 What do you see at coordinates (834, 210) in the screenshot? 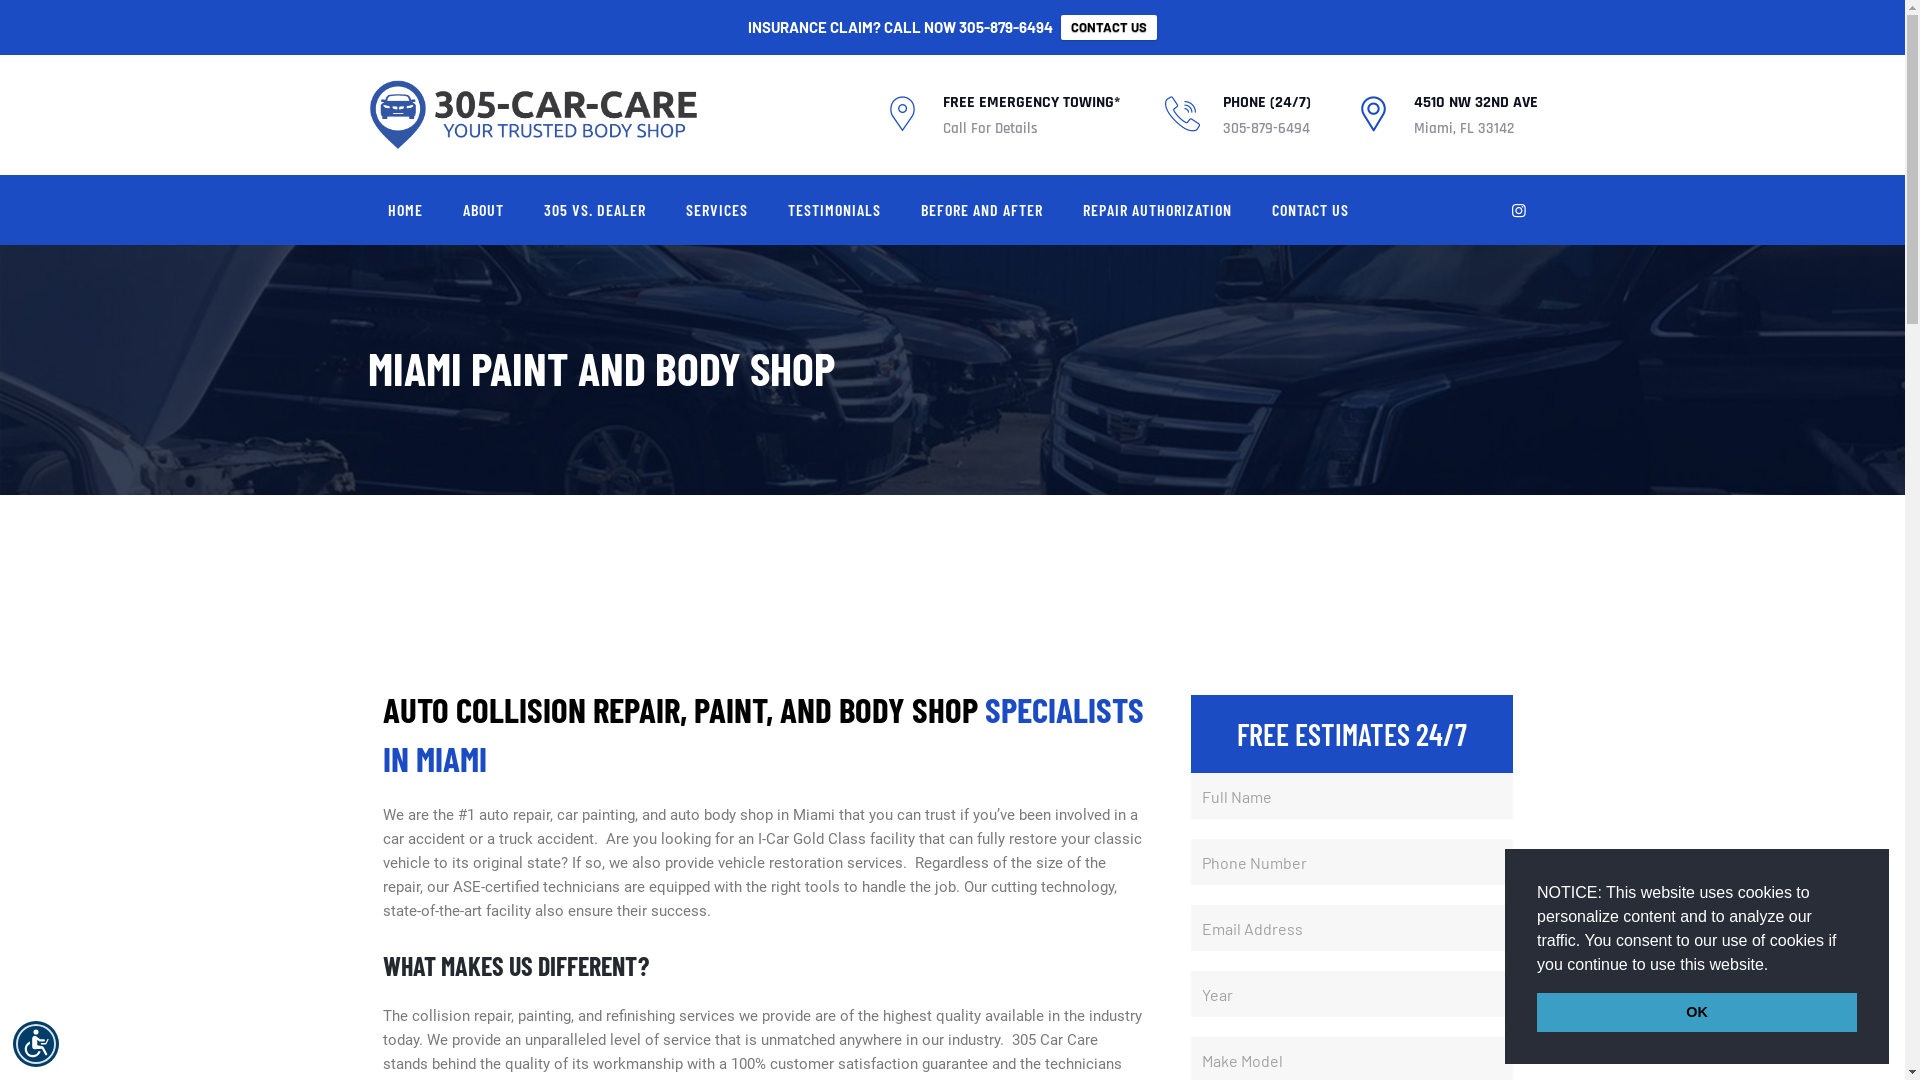
I see `TESTIMONIALS` at bounding box center [834, 210].